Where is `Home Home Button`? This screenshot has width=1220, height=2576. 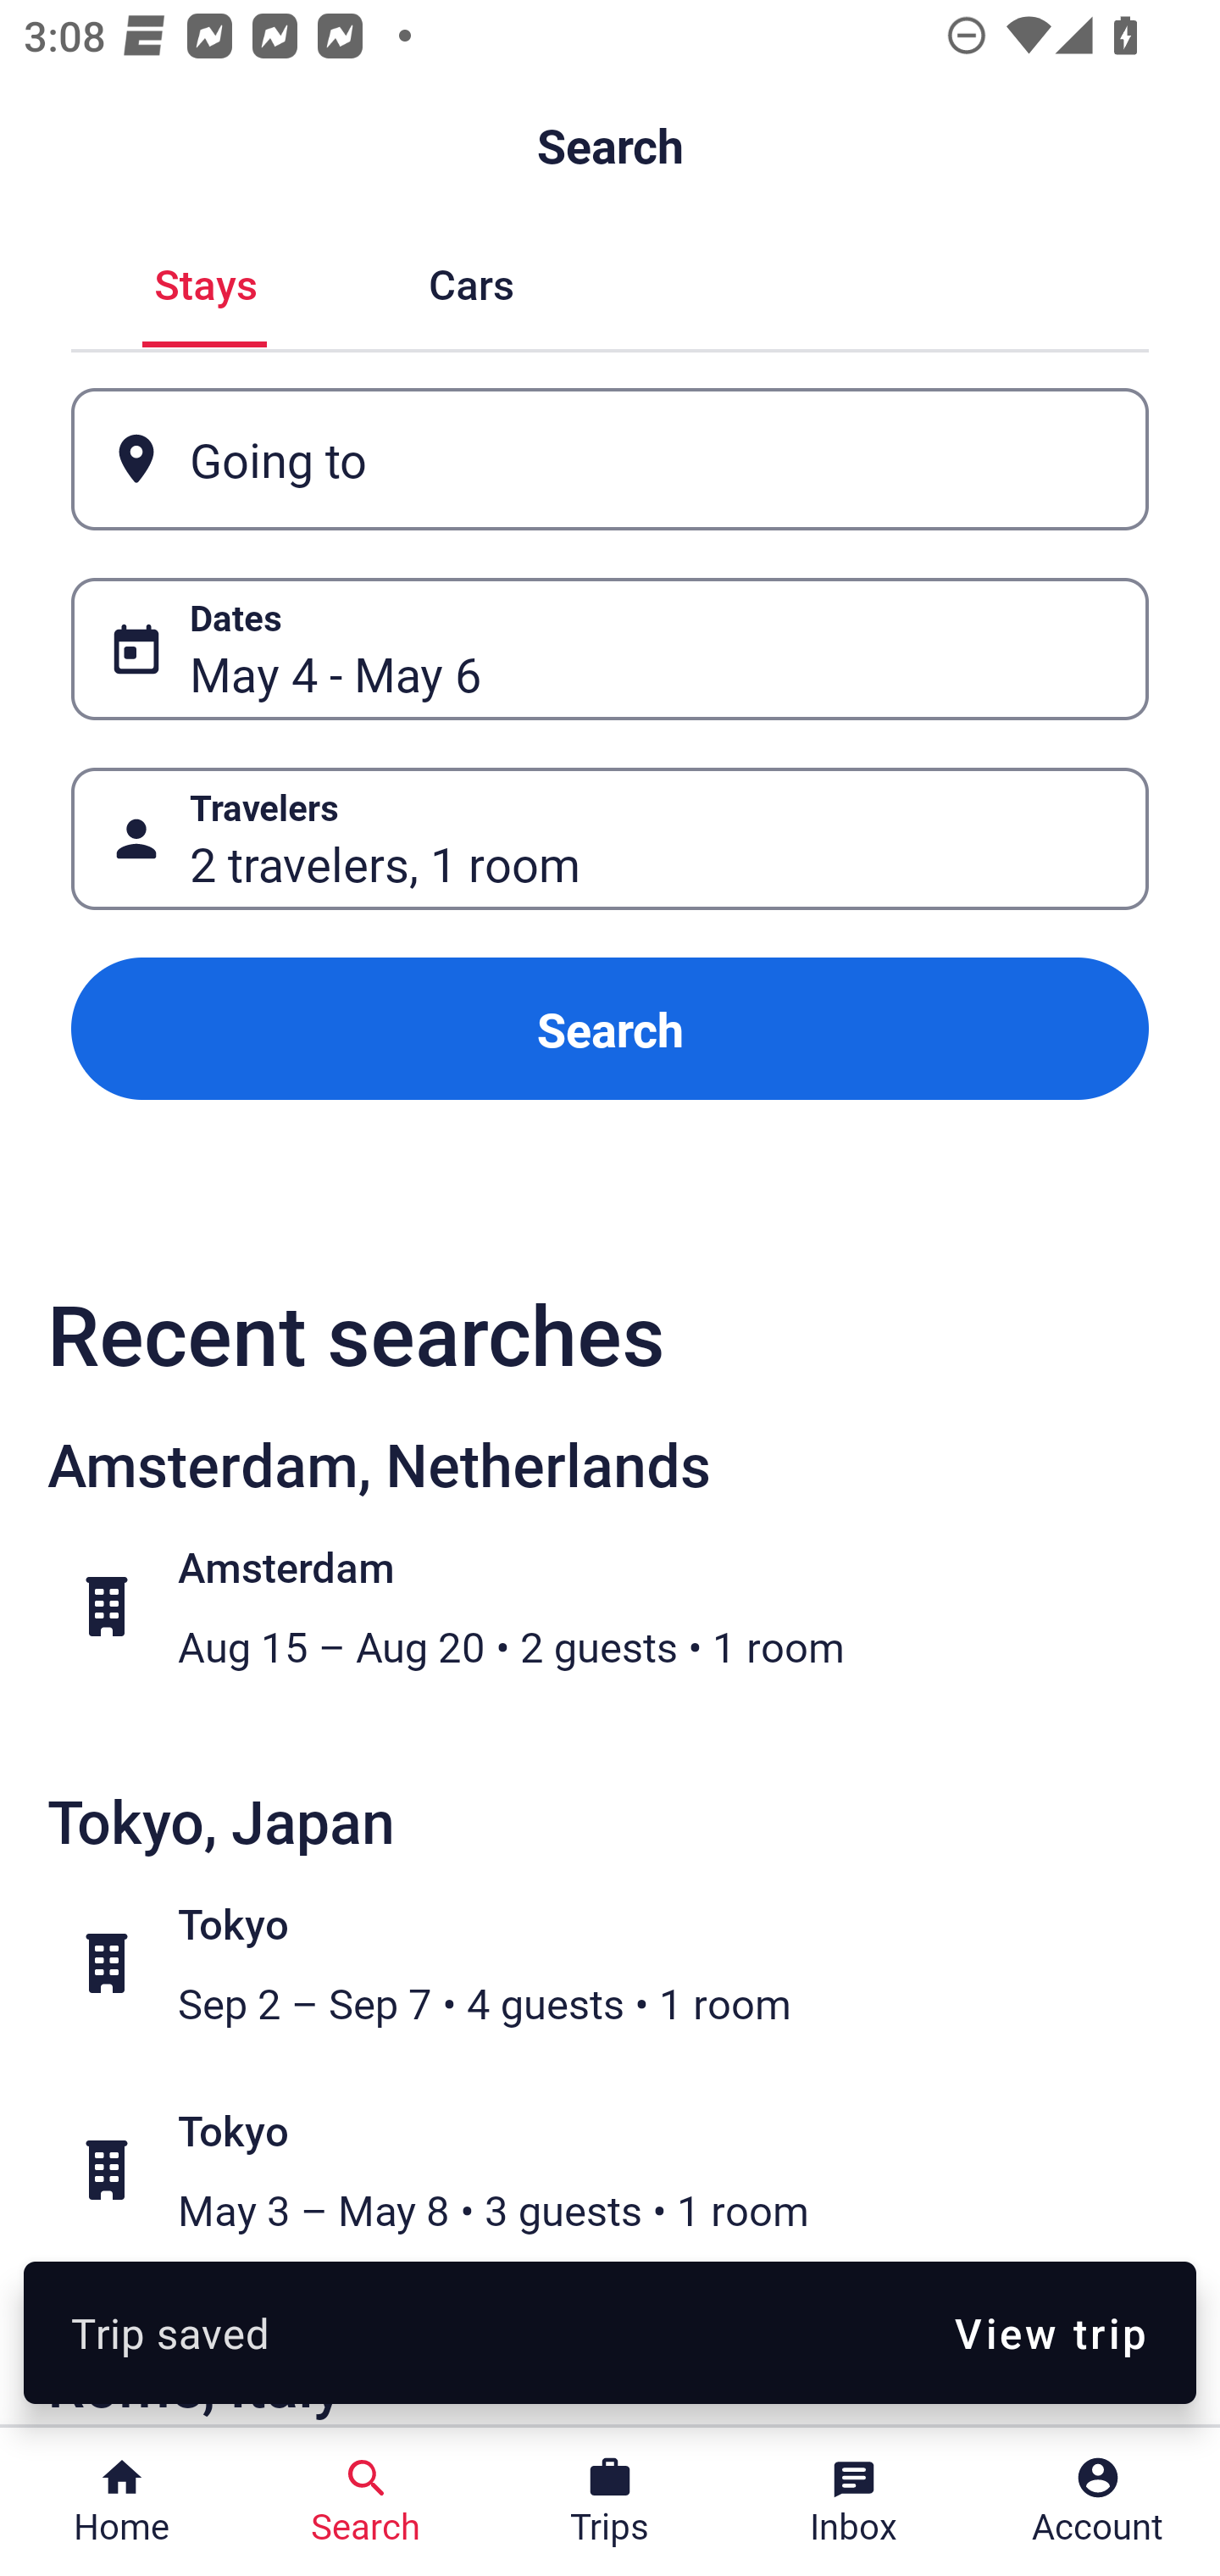 Home Home Button is located at coordinates (122, 2501).